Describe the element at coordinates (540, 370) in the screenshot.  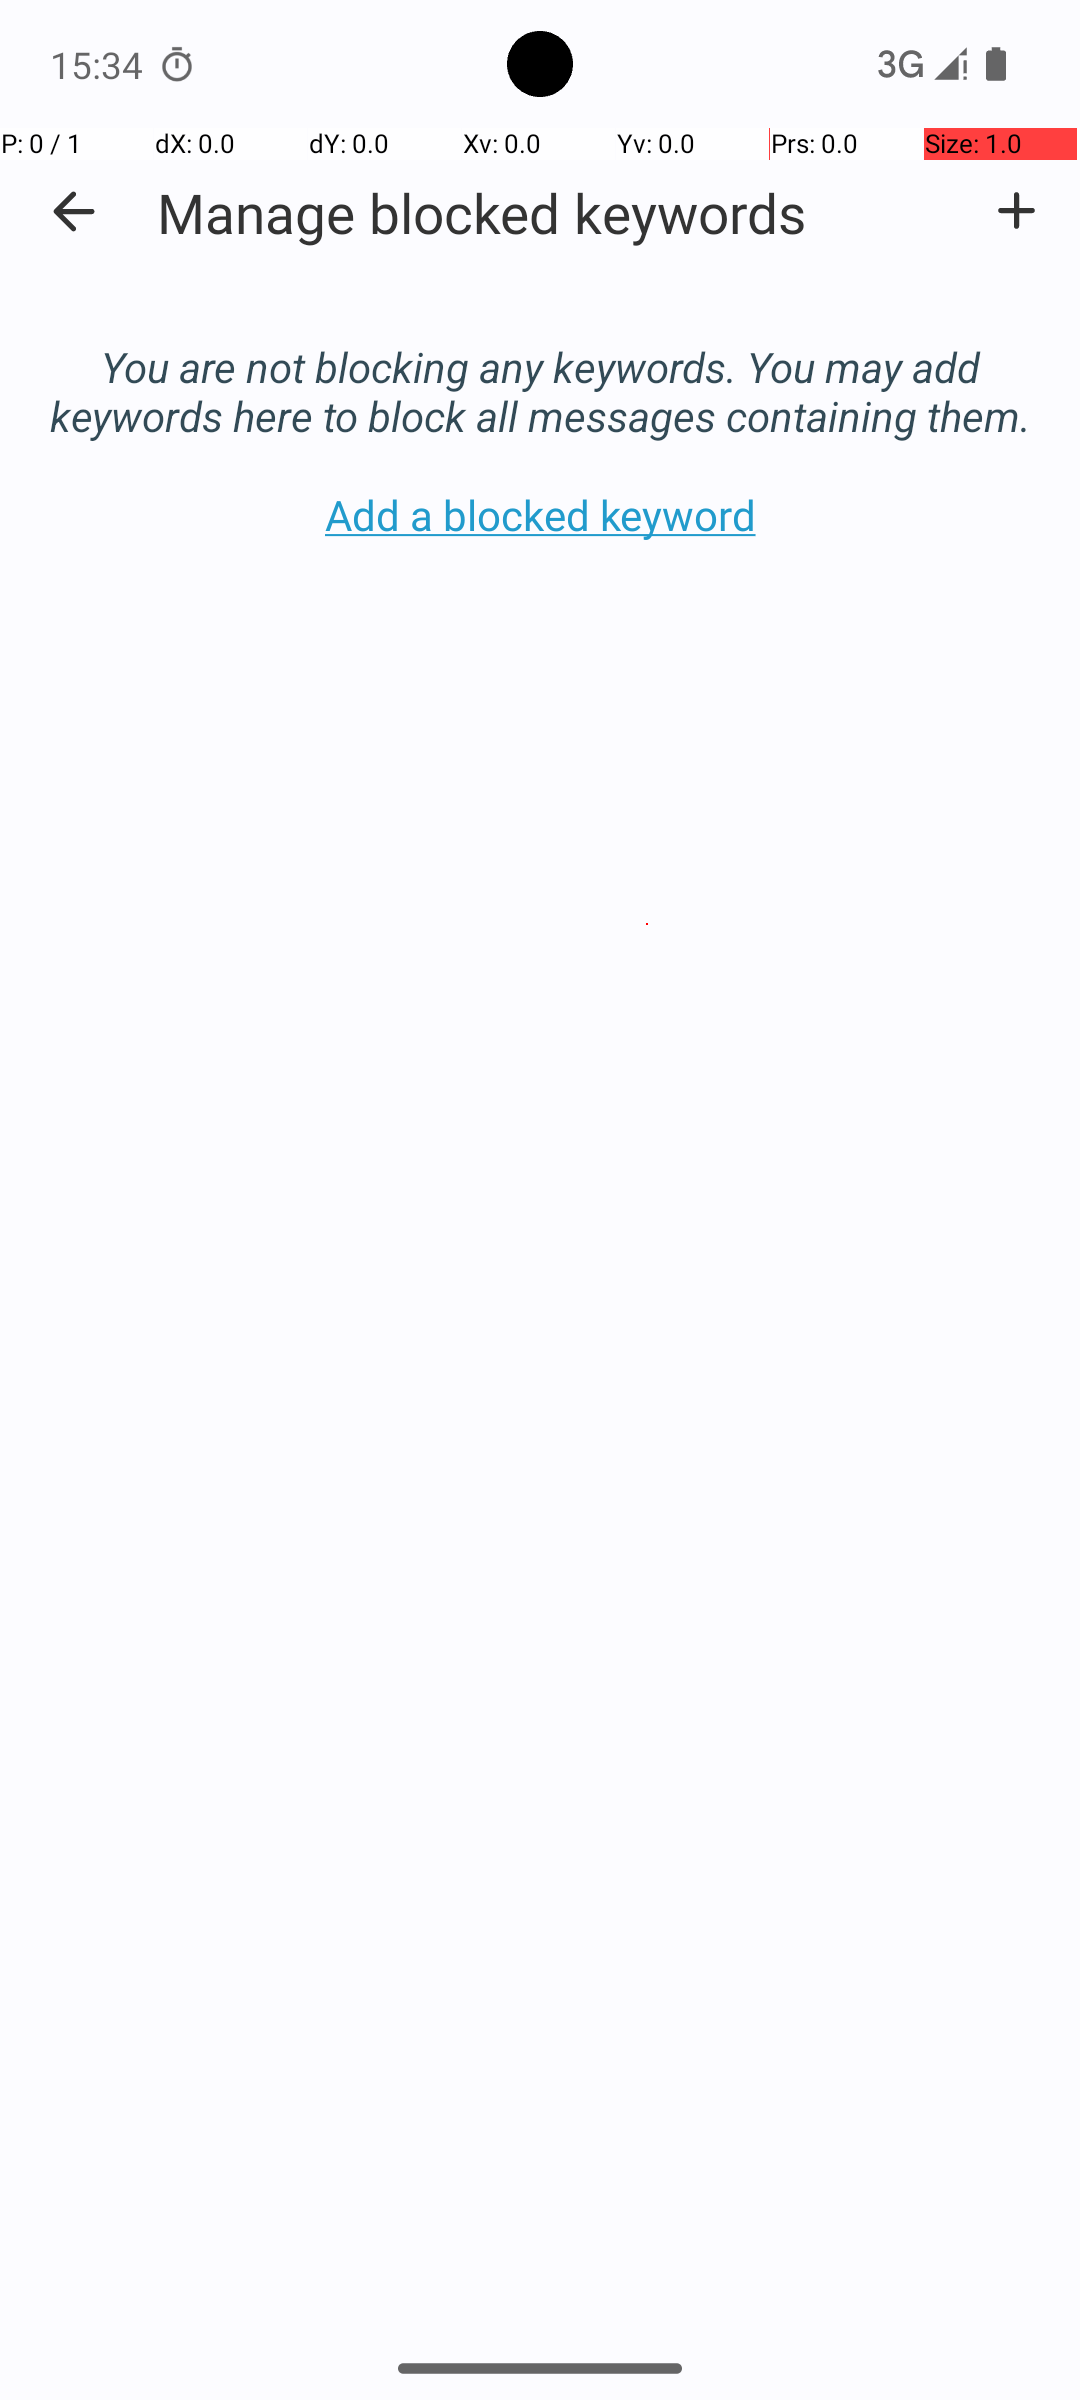
I see `You are not blocking any keywords. You may add keywords here to block all messages containing them.` at that location.